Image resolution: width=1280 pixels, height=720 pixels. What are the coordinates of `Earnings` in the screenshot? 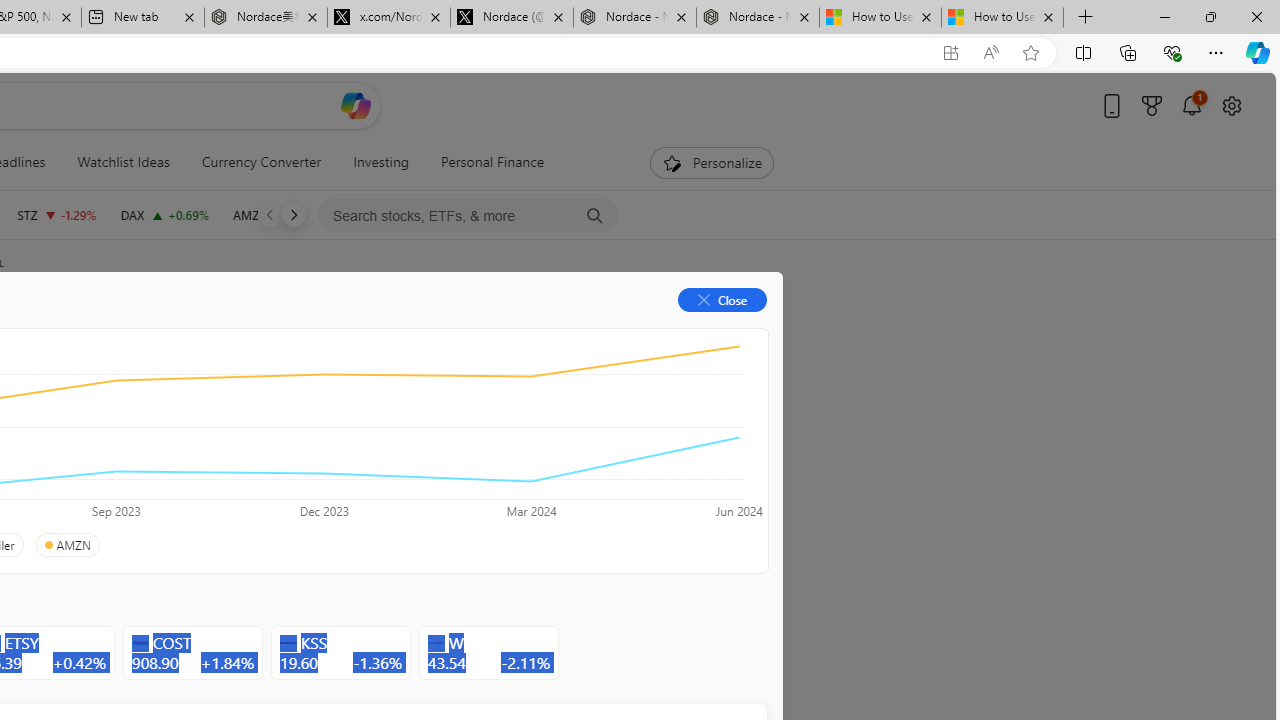 It's located at (398, 332).